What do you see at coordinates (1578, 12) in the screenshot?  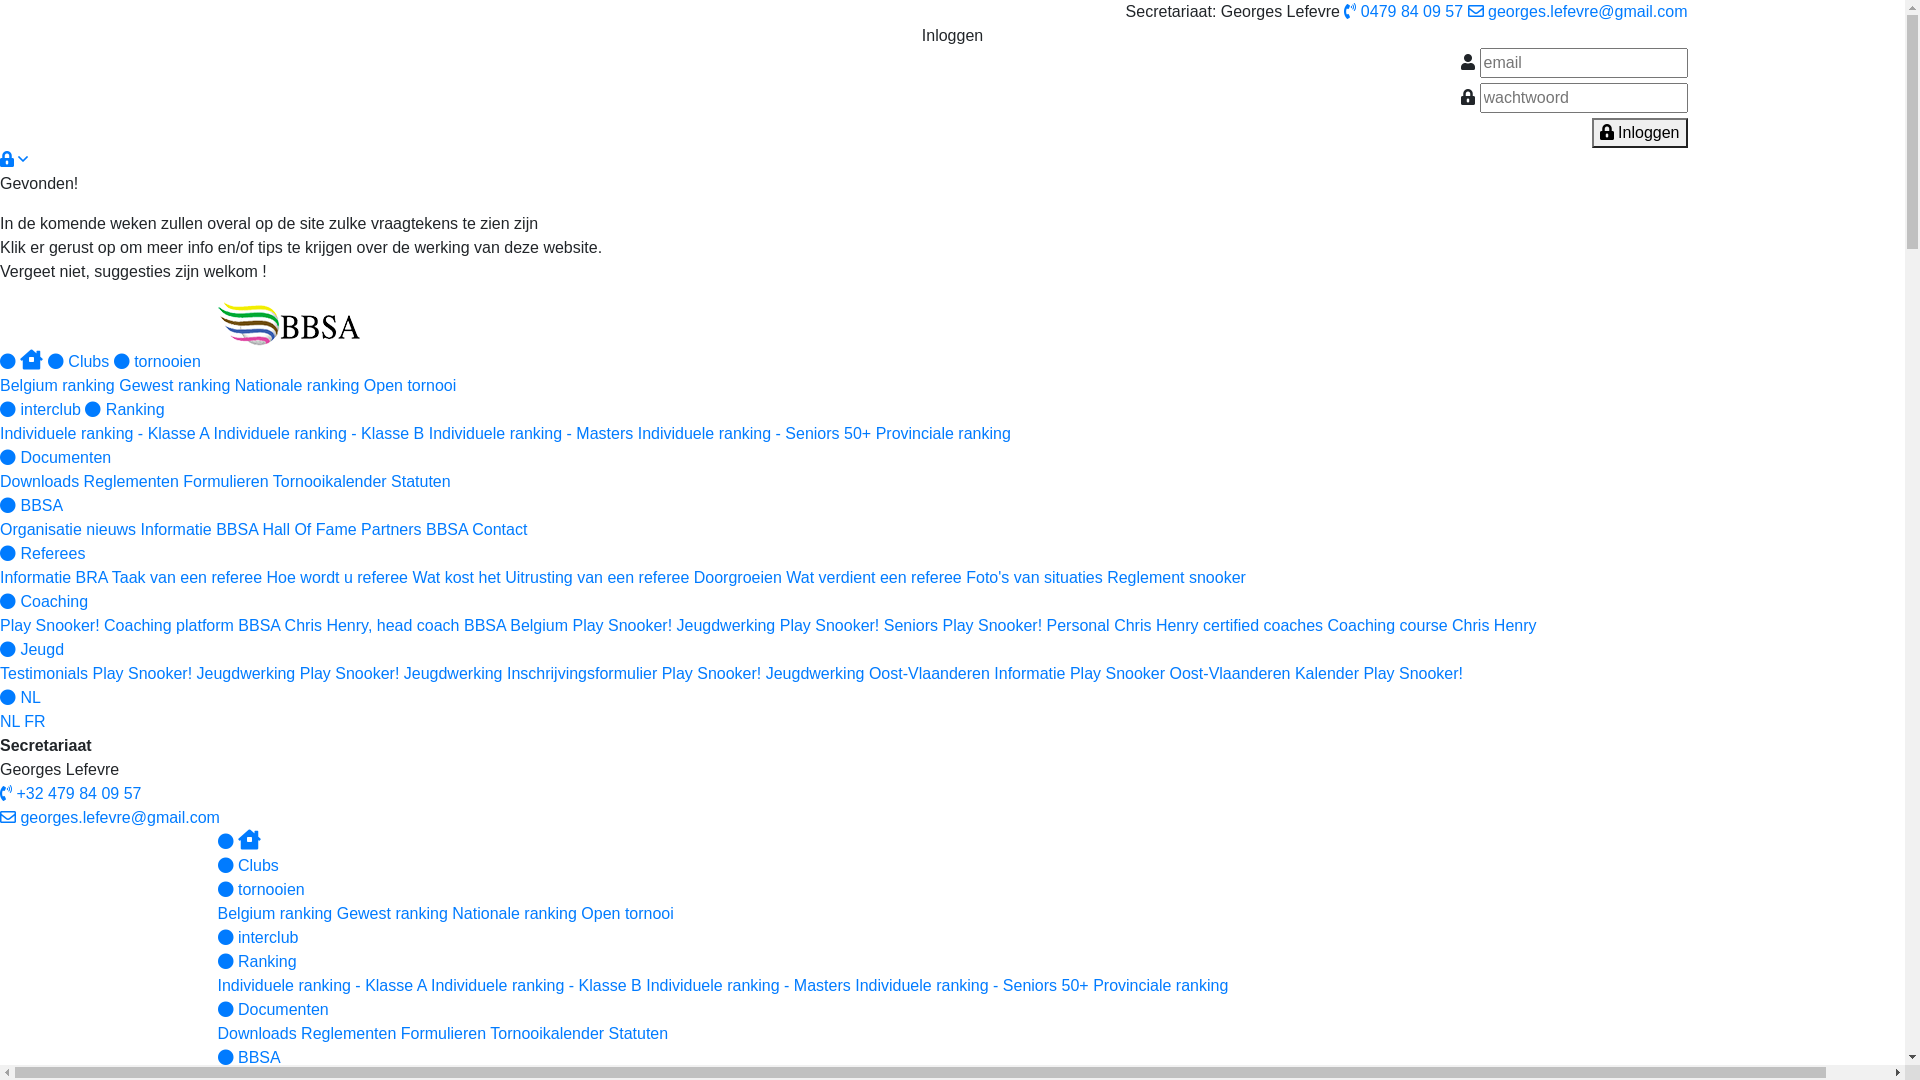 I see `georges.lefevre@gmail.com` at bounding box center [1578, 12].